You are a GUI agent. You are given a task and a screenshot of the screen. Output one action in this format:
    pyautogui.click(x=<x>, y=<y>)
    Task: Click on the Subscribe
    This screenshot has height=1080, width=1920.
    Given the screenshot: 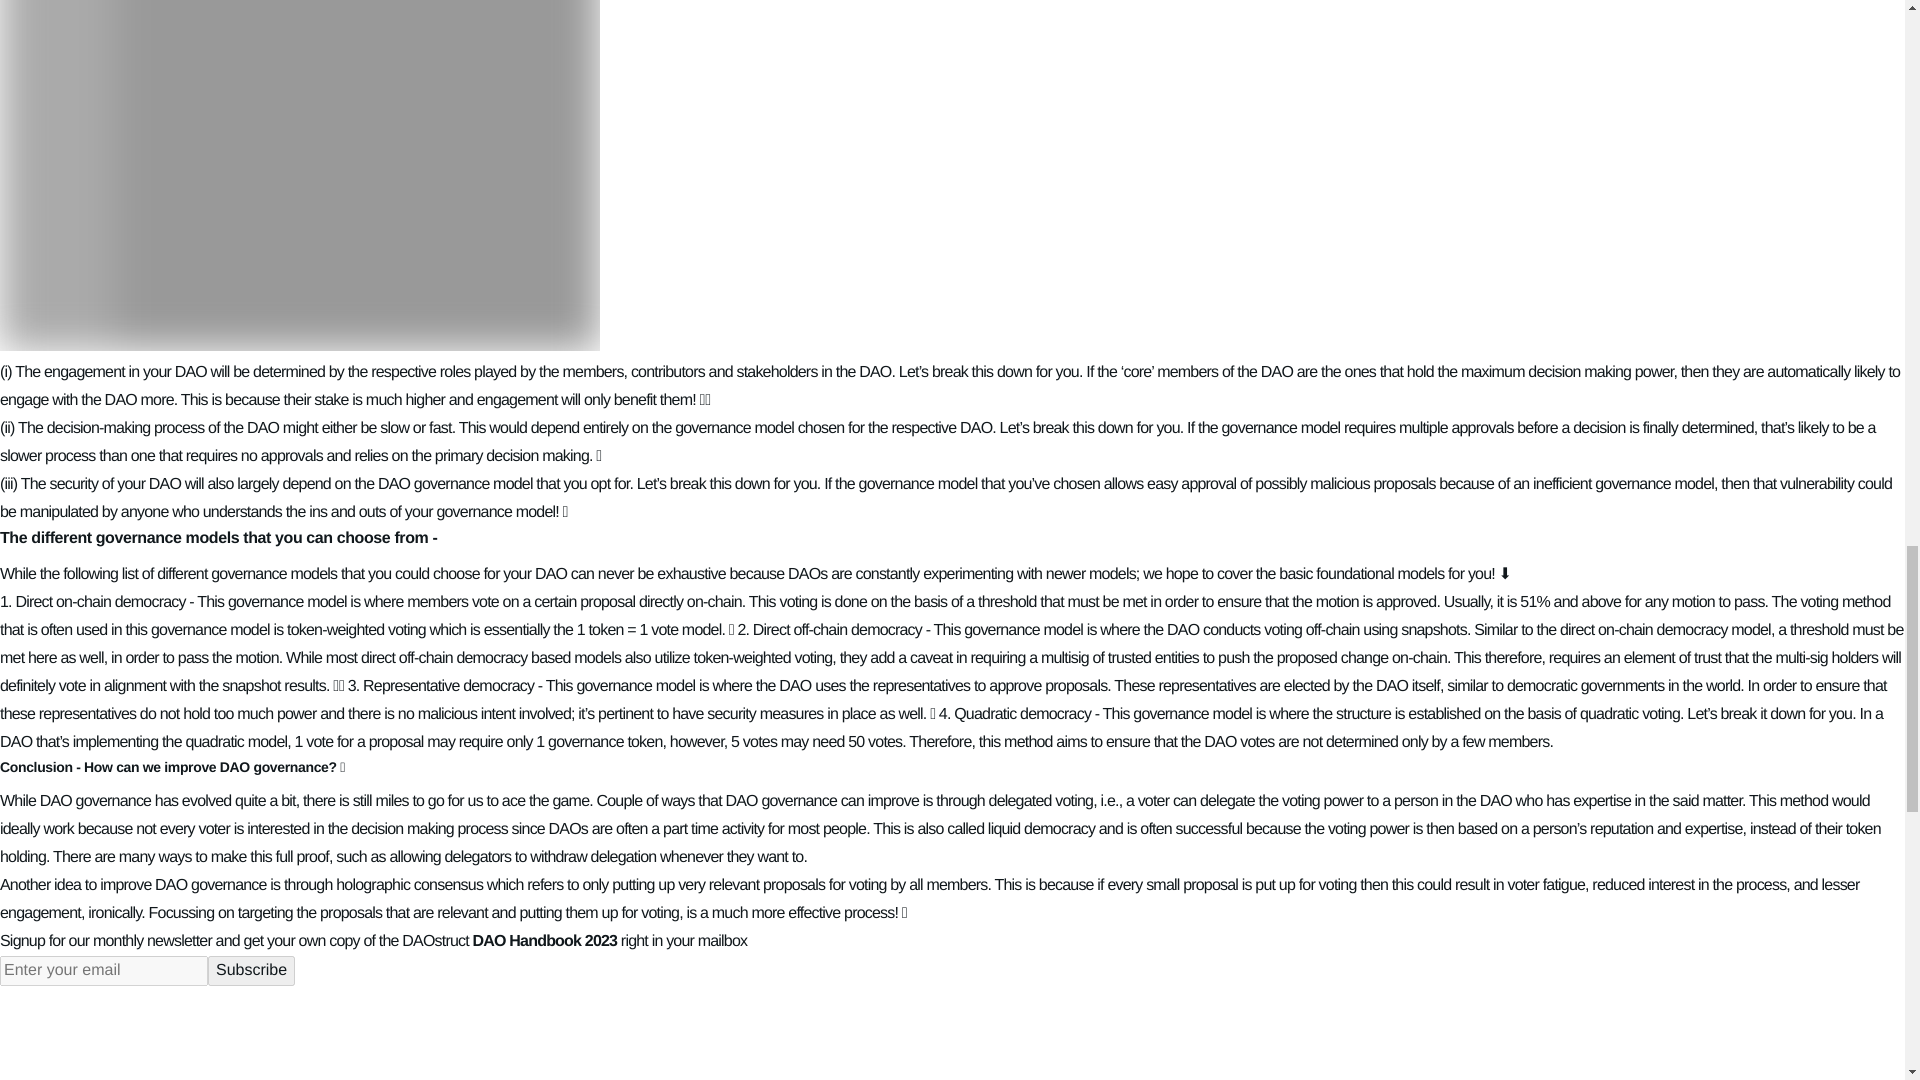 What is the action you would take?
    pyautogui.click(x=251, y=970)
    